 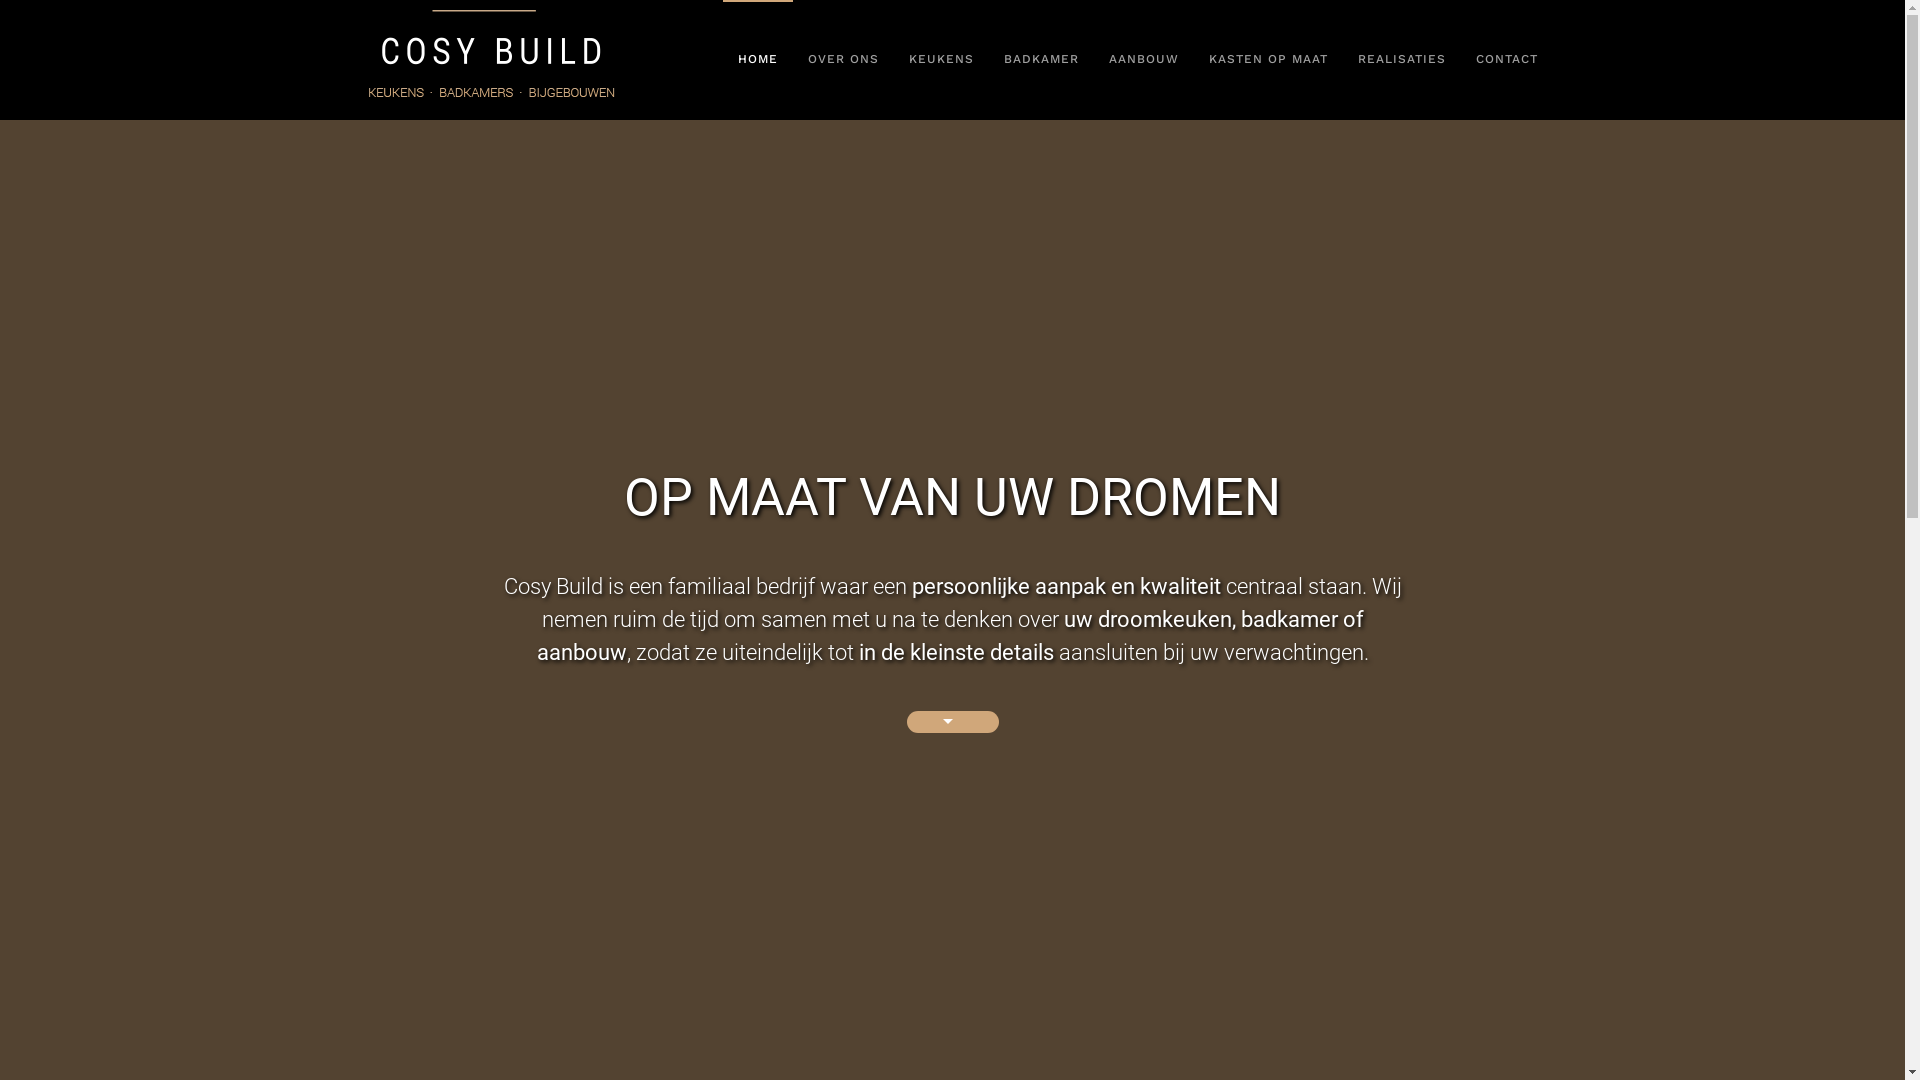 I want to click on REALISATIES, so click(x=1401, y=60).